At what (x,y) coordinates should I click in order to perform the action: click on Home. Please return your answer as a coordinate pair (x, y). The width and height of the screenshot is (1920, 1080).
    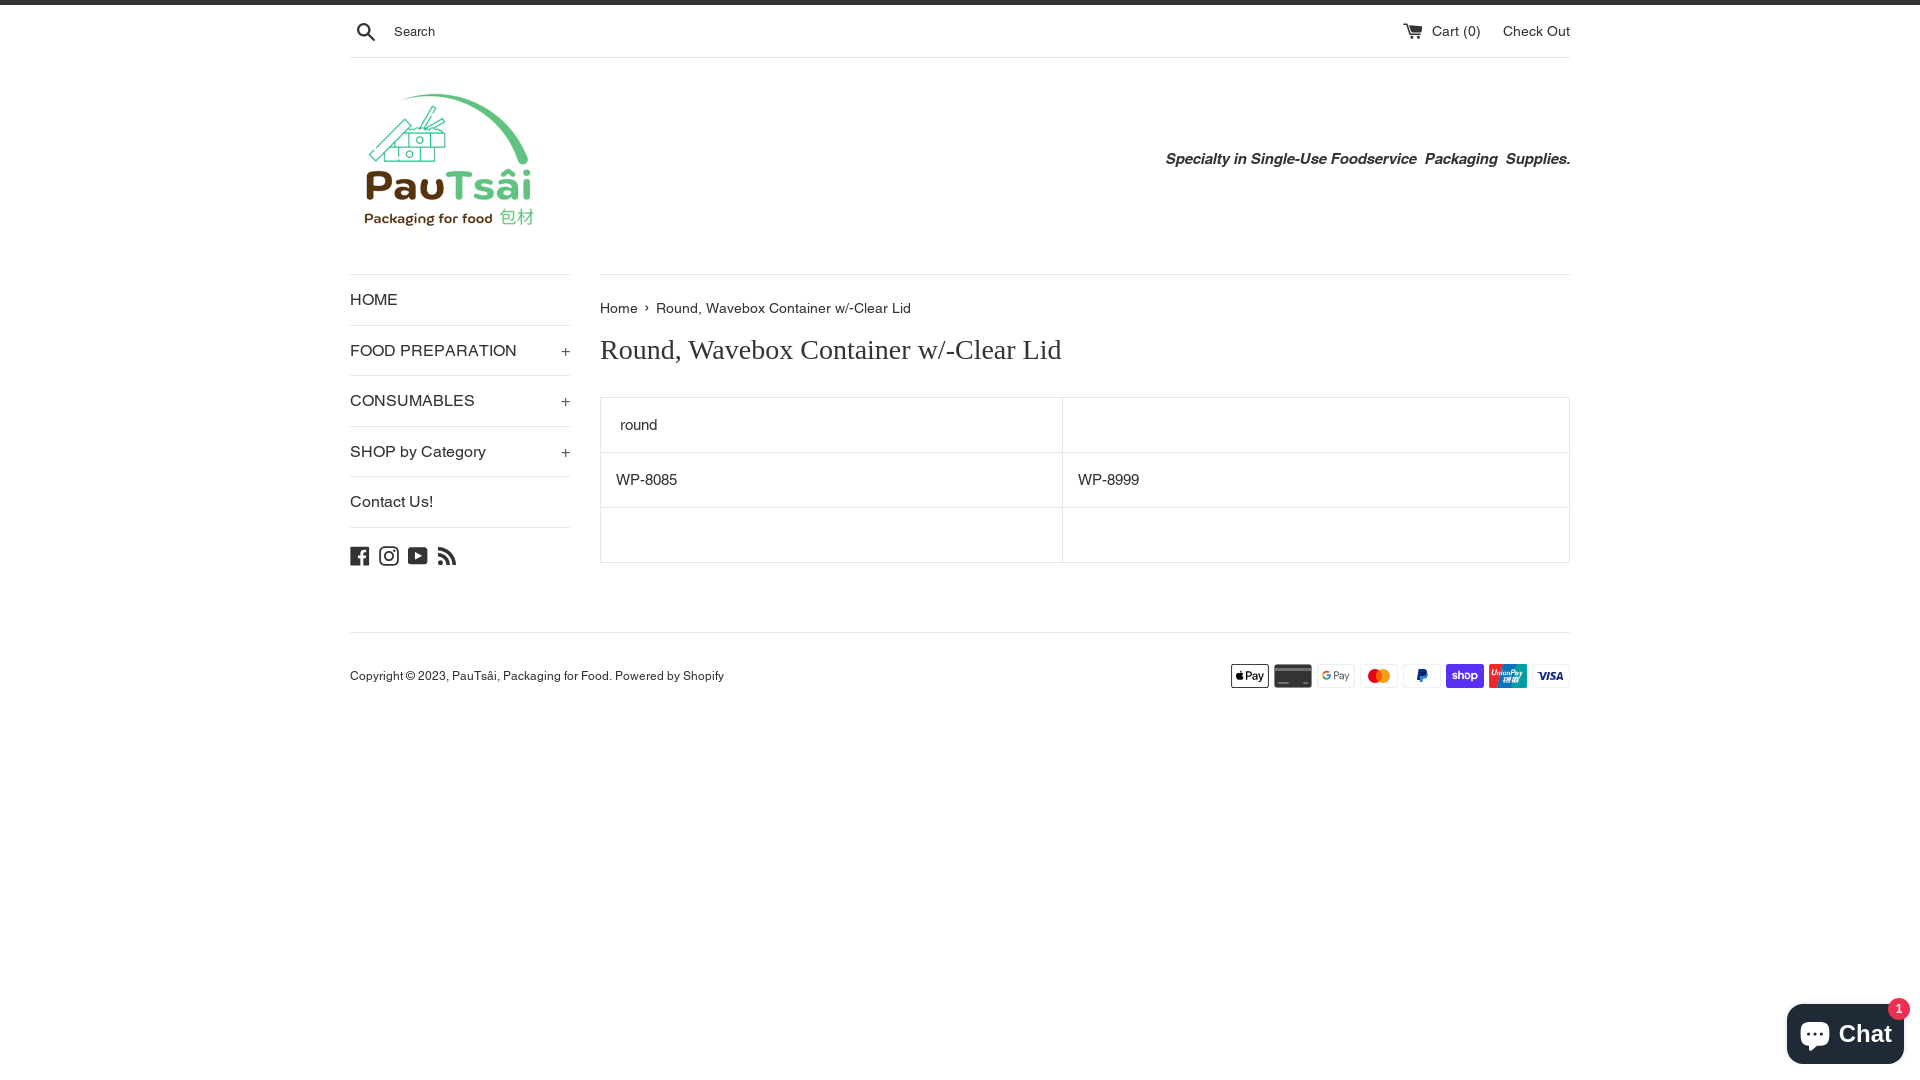
    Looking at the image, I should click on (621, 308).